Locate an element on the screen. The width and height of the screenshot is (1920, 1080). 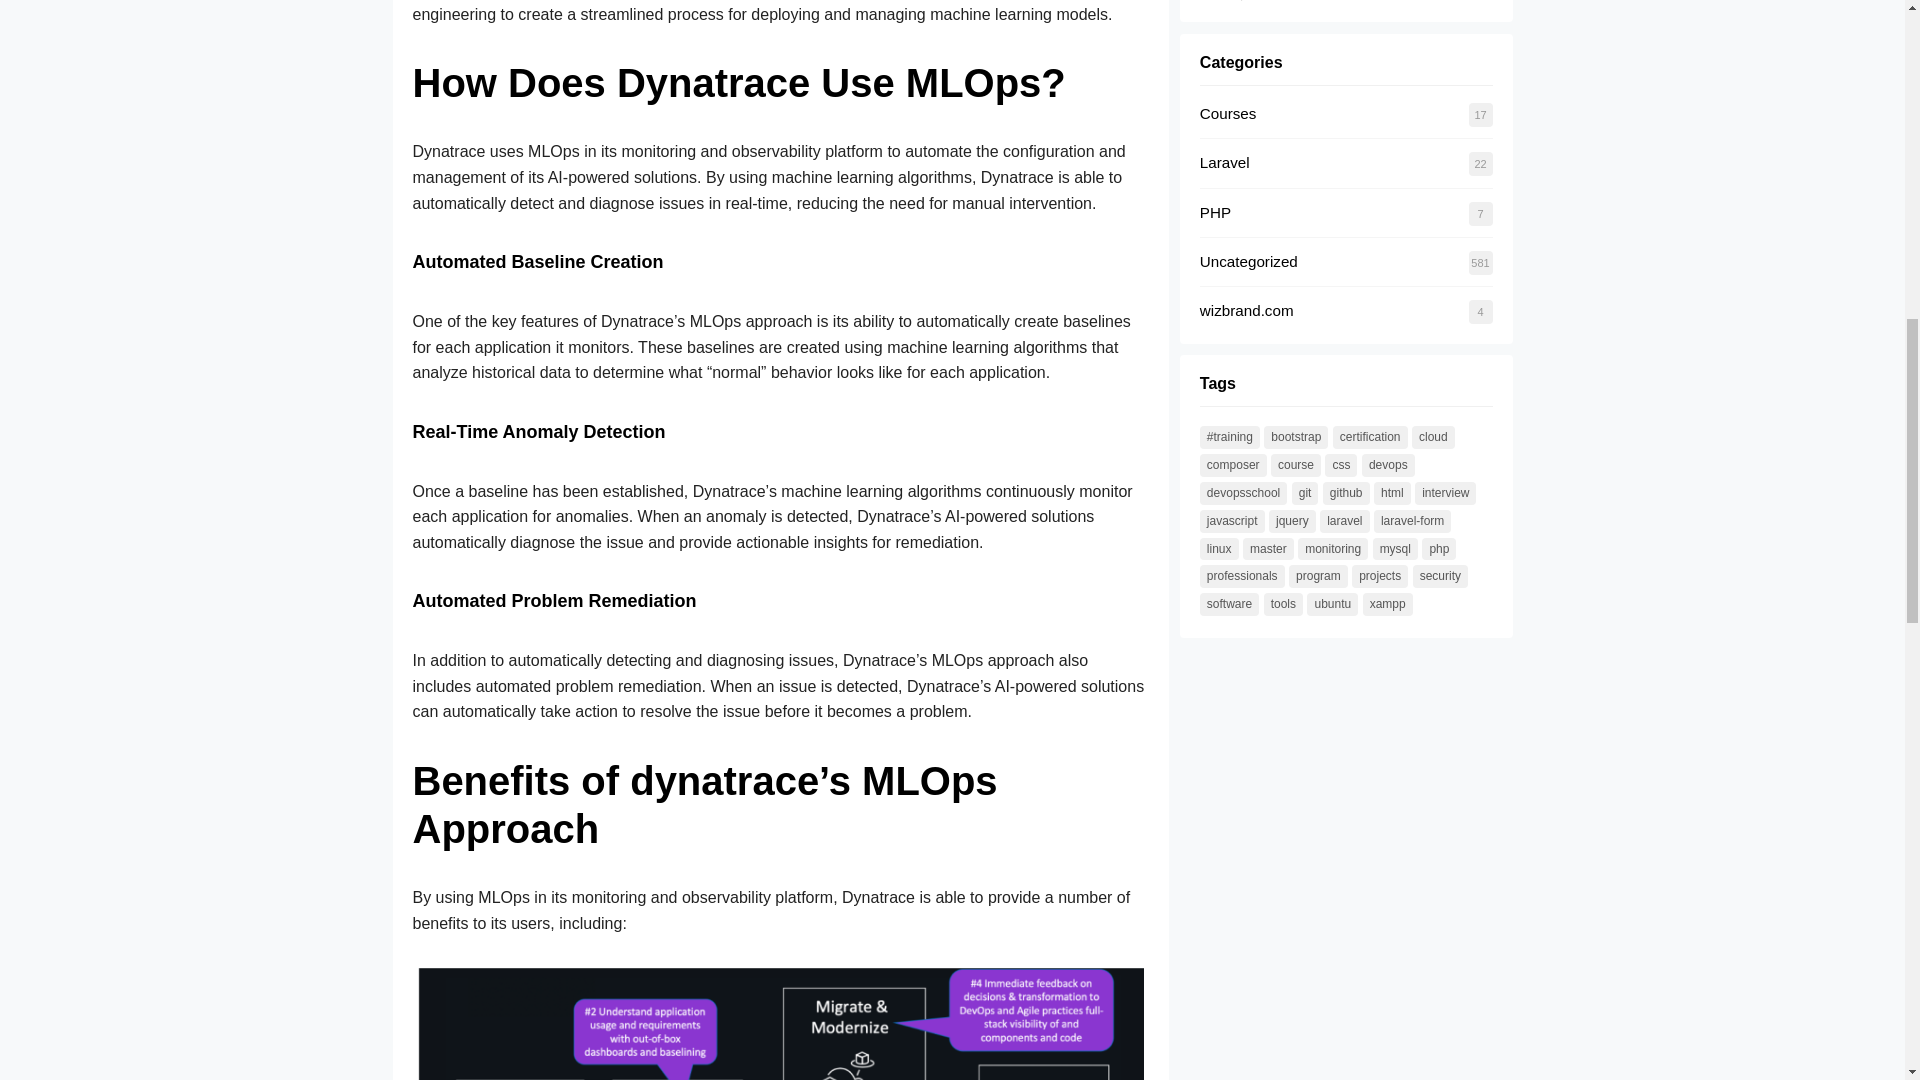
Laravel is located at coordinates (1224, 162).